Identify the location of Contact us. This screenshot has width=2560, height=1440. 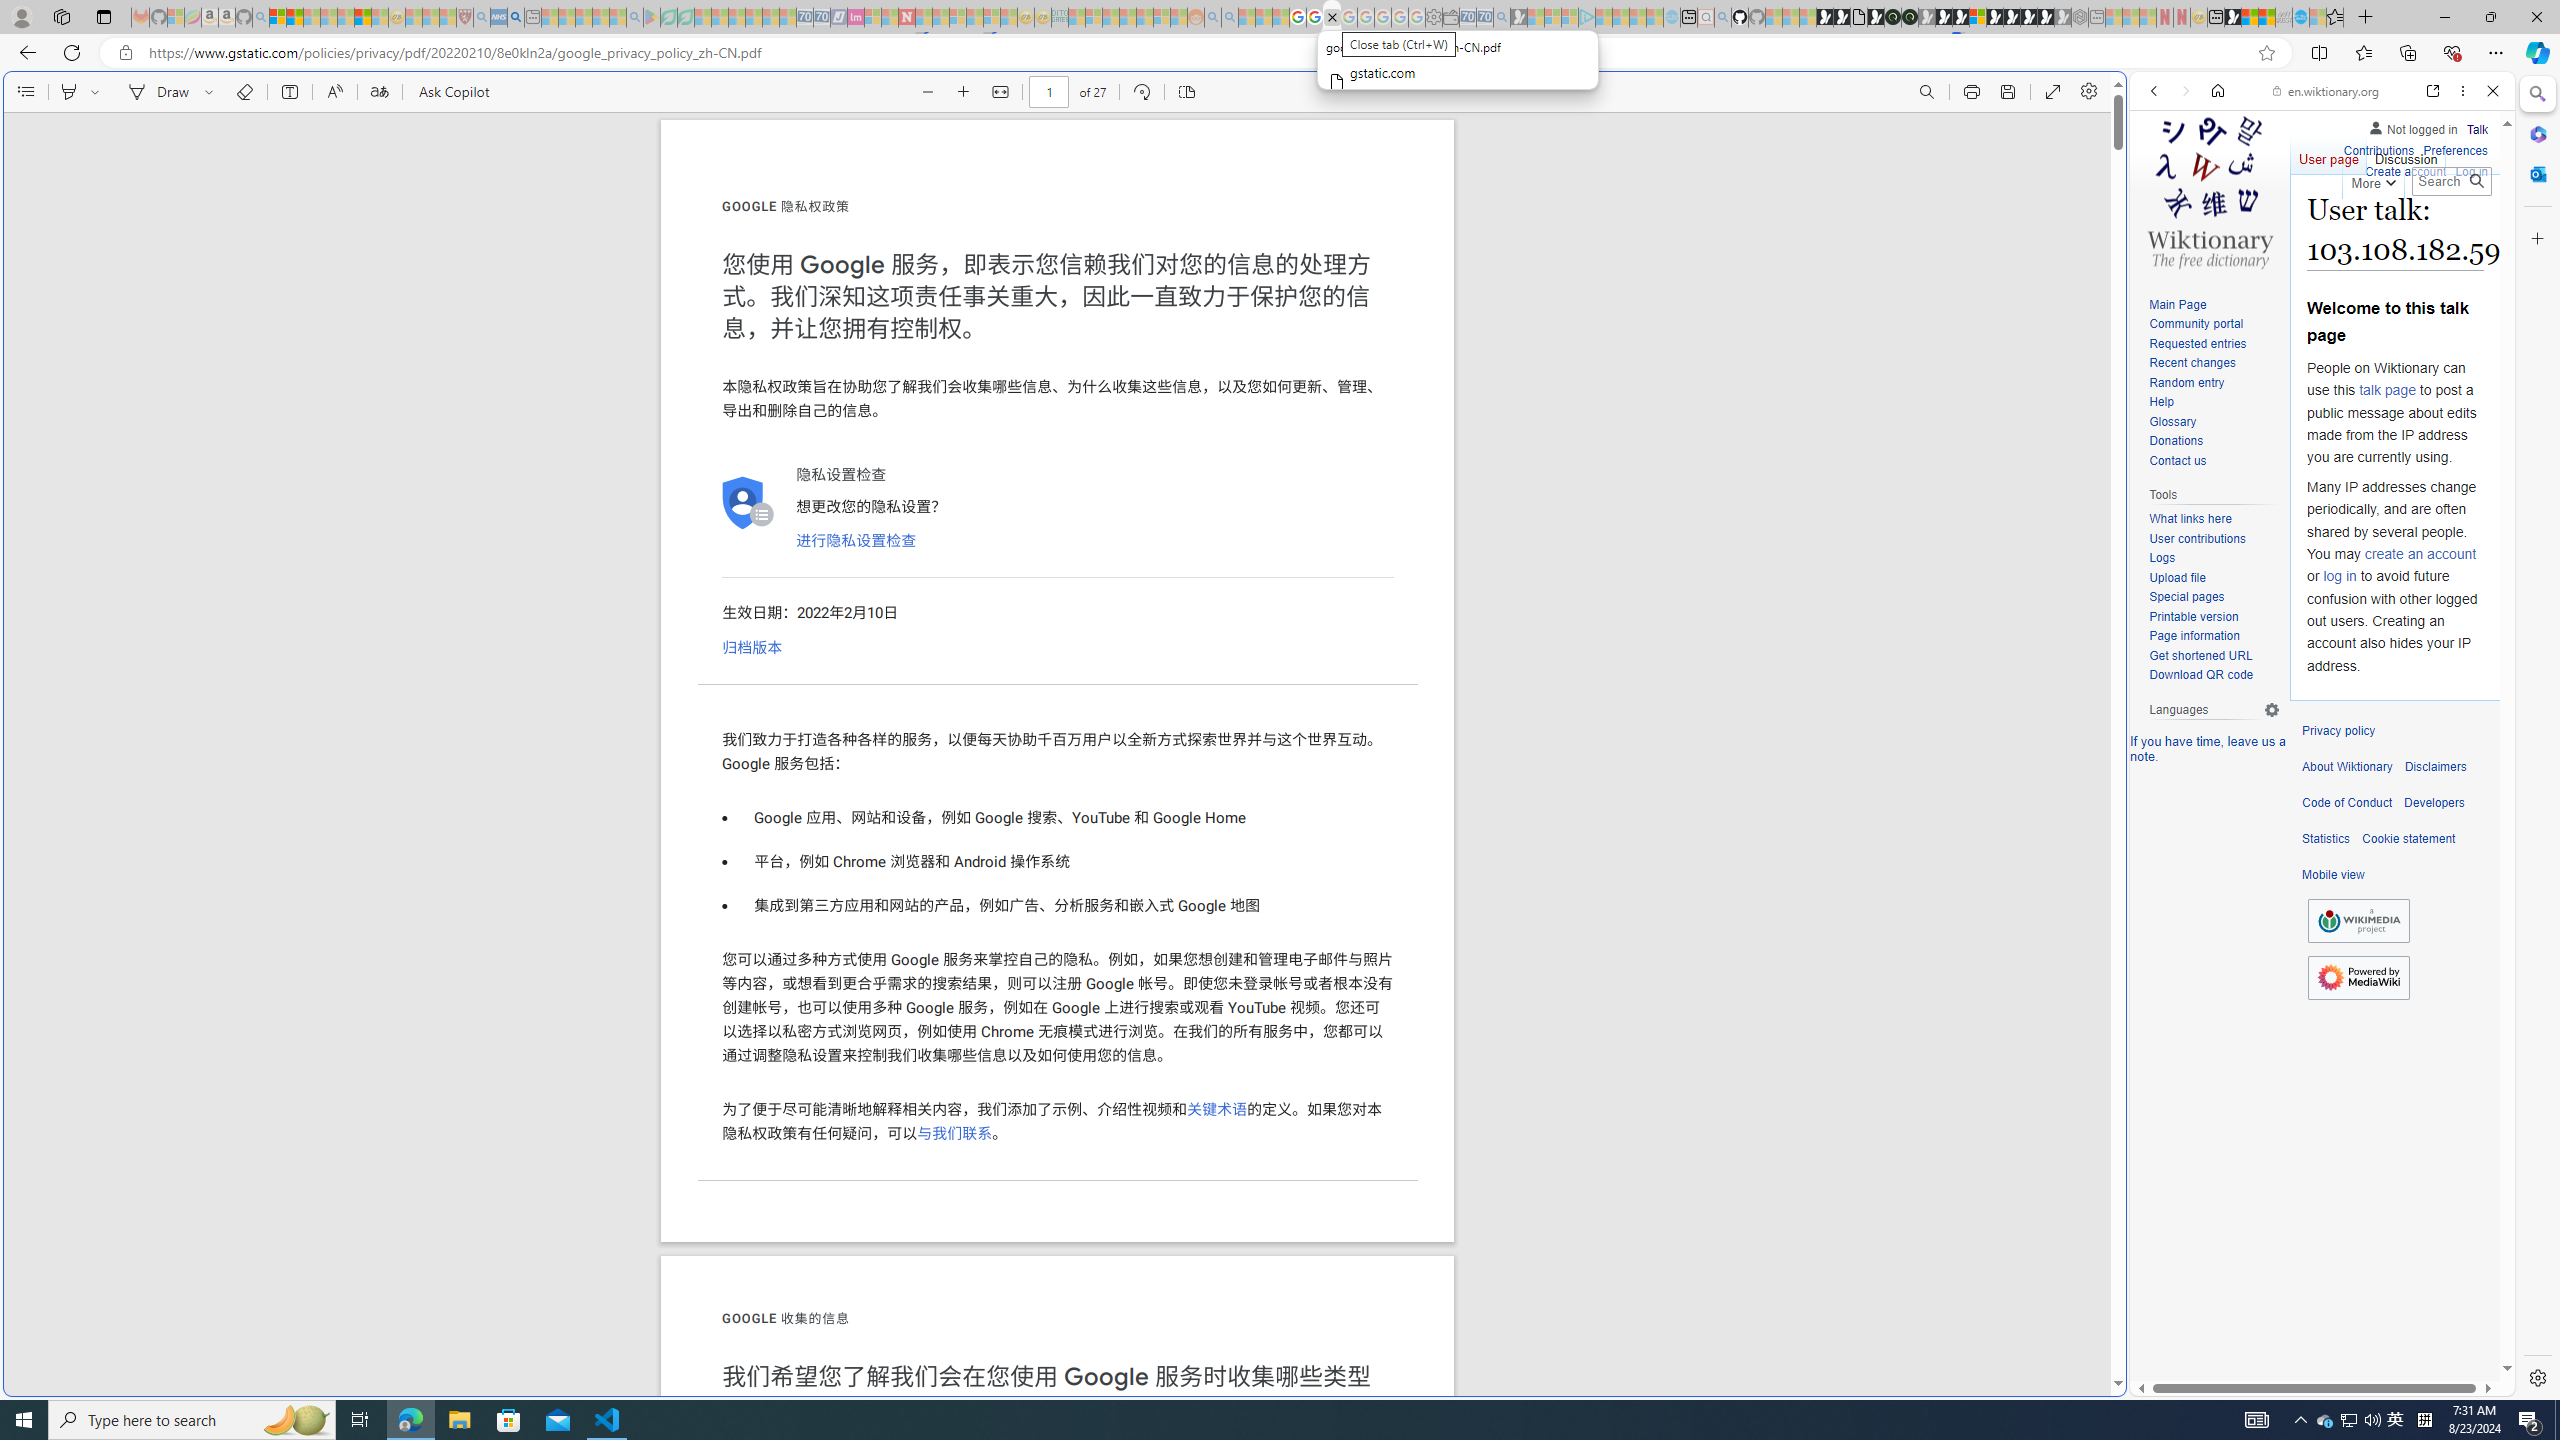
(2176, 460).